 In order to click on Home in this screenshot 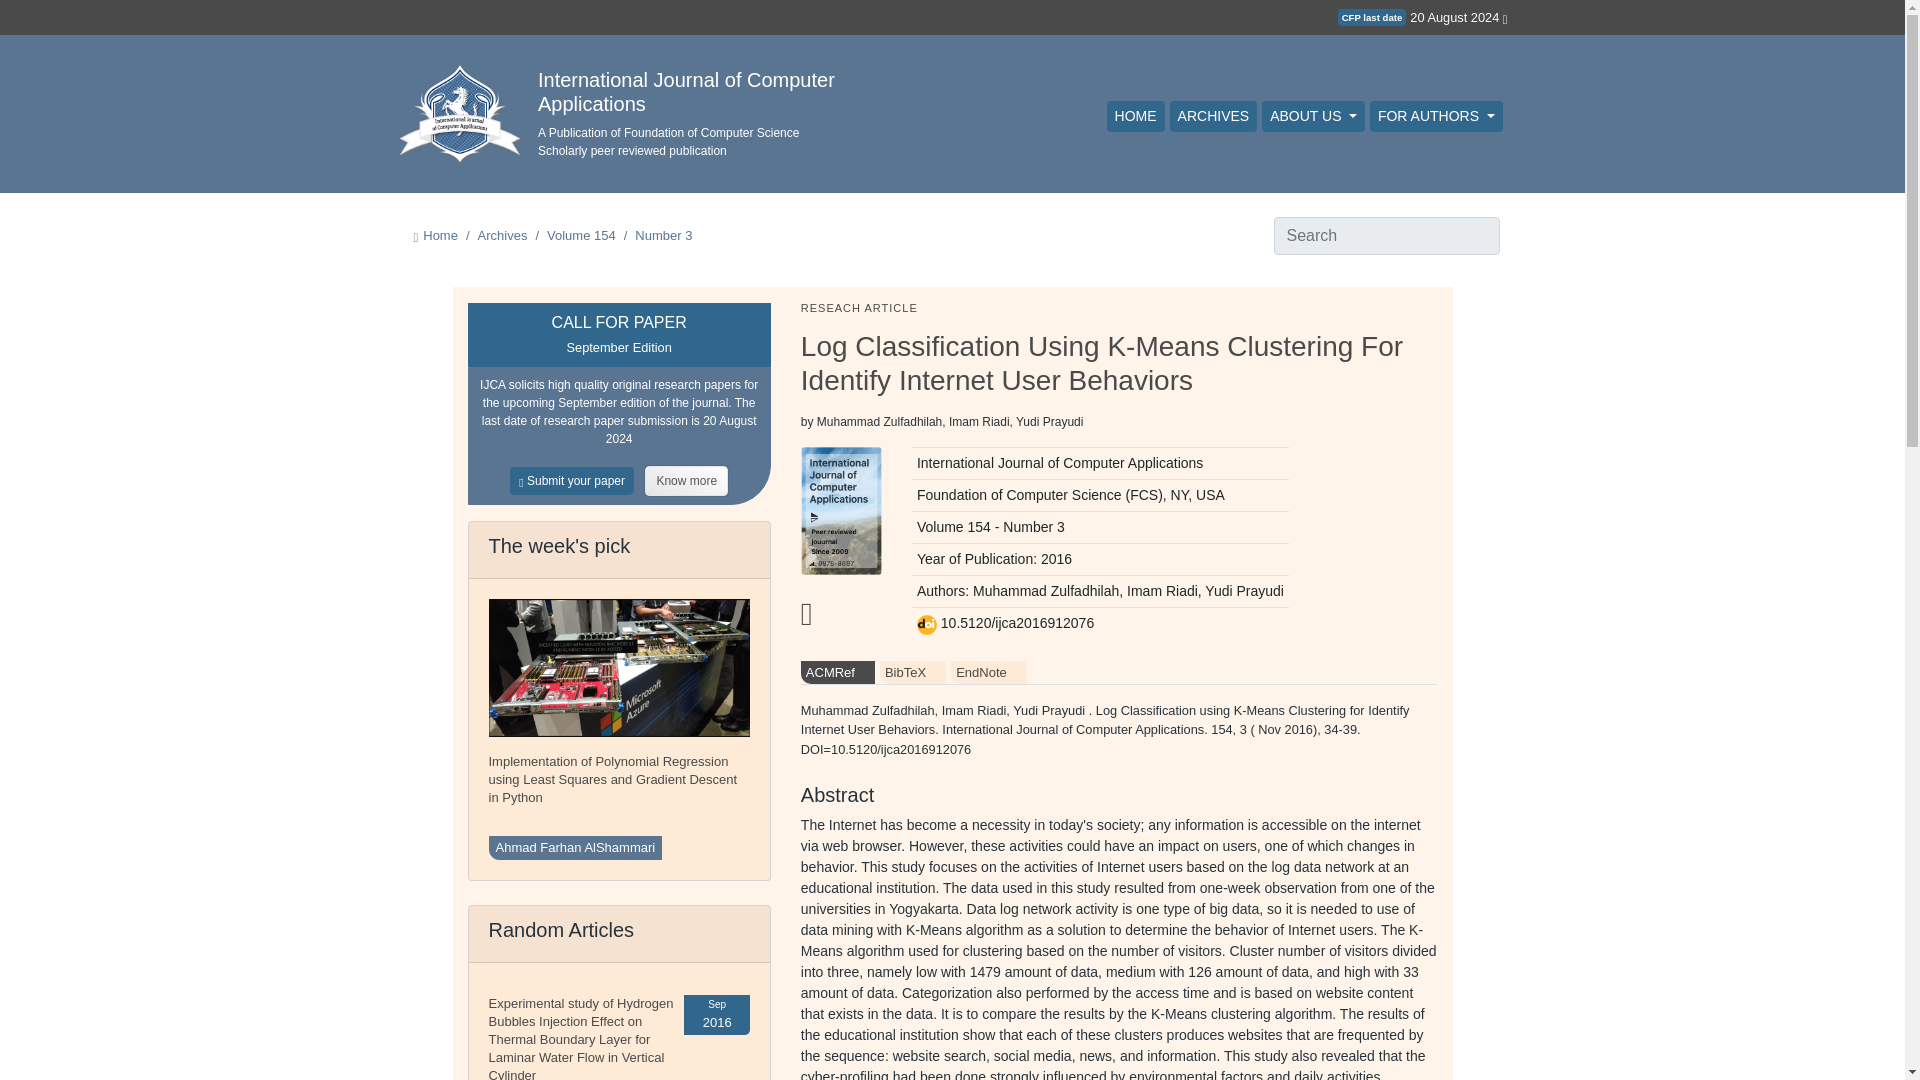, I will do `click(440, 235)`.